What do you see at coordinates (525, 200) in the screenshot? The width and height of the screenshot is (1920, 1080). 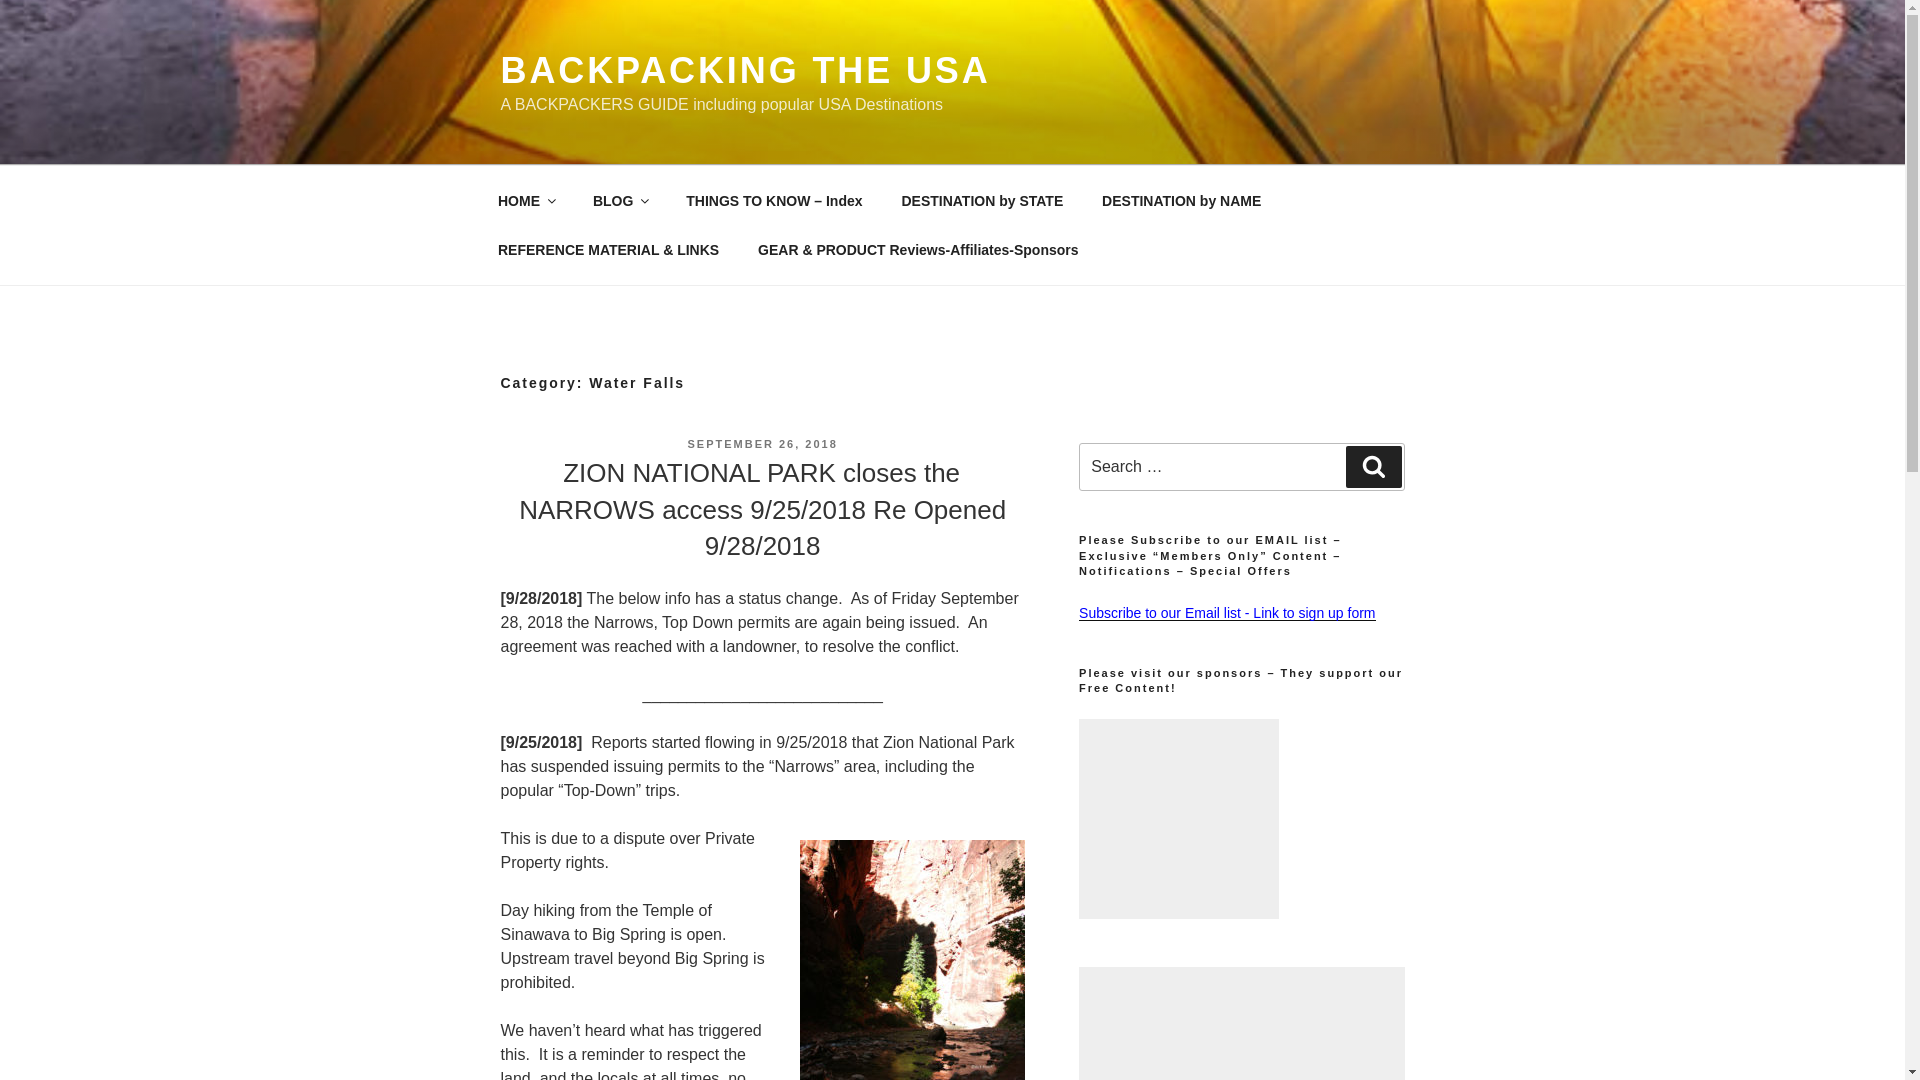 I see `HOME` at bounding box center [525, 200].